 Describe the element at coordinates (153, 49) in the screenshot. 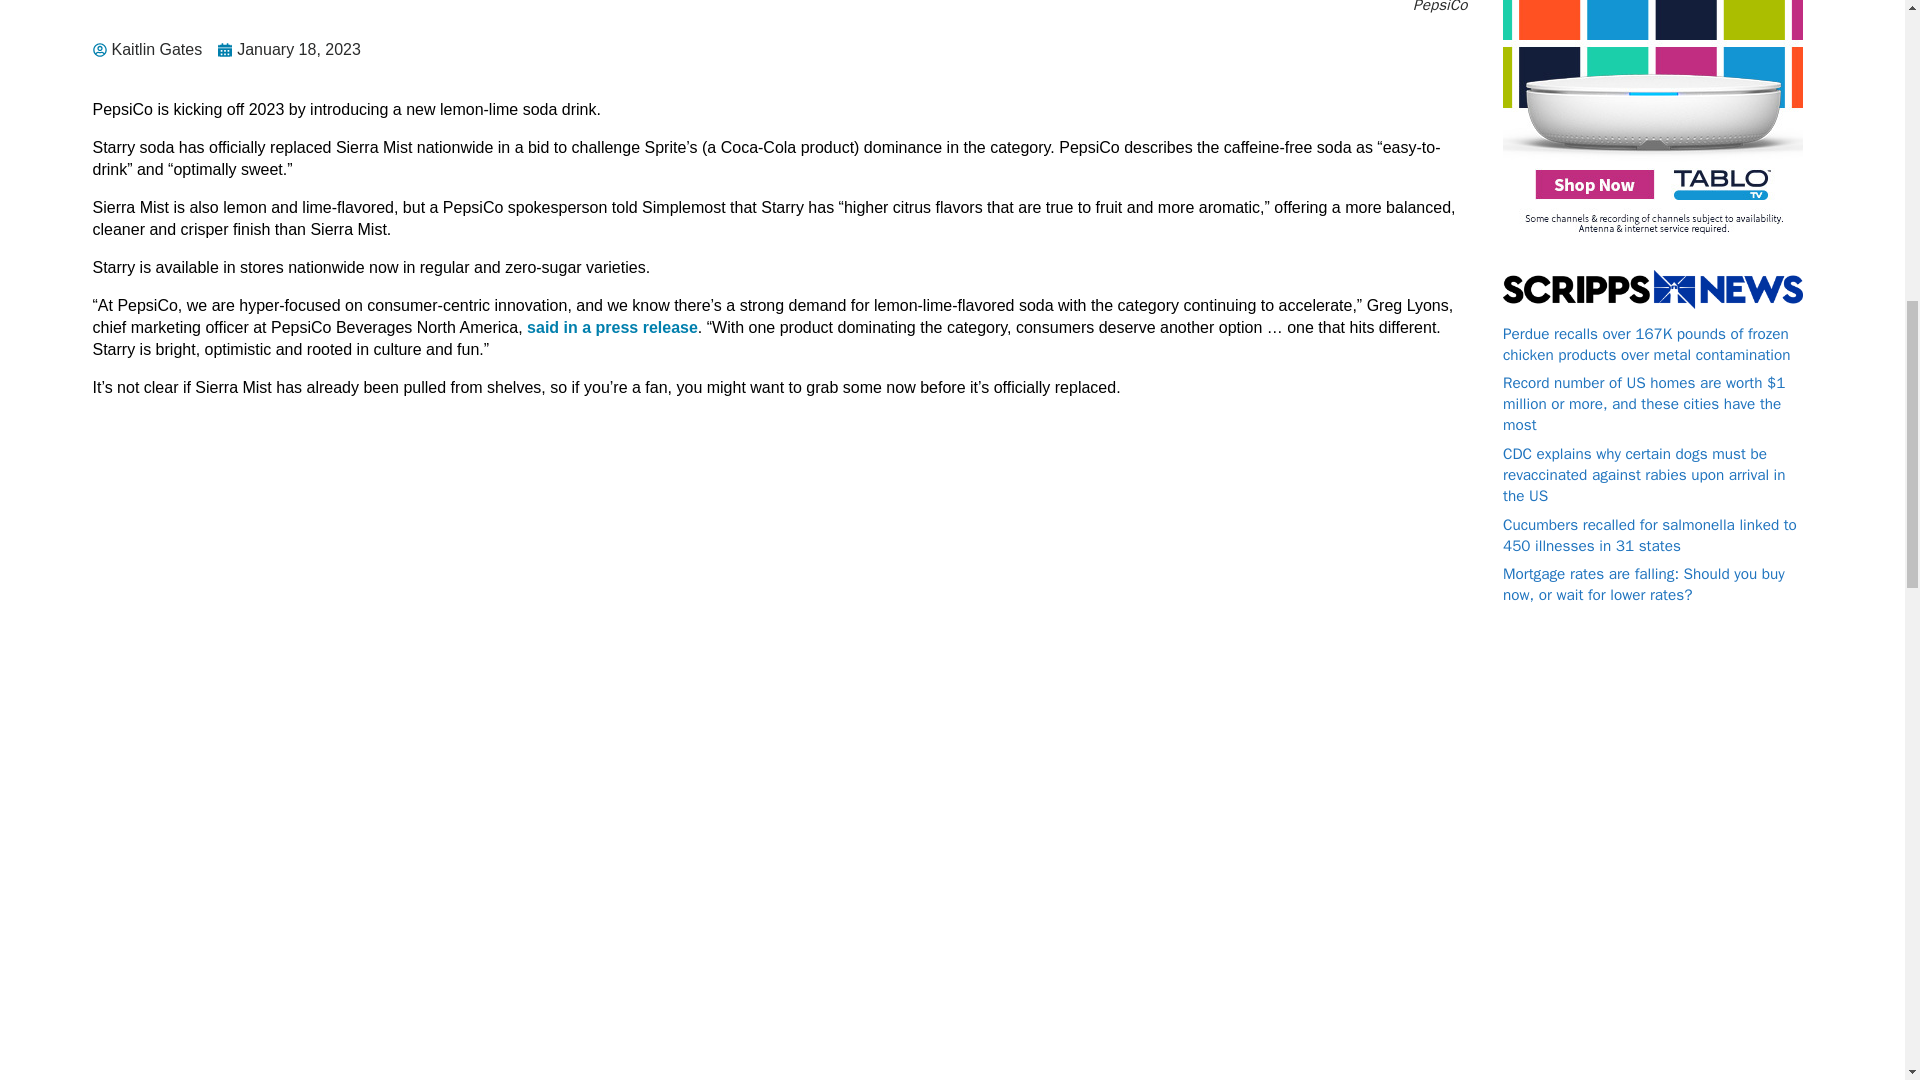

I see `Kaitlin Gates` at that location.